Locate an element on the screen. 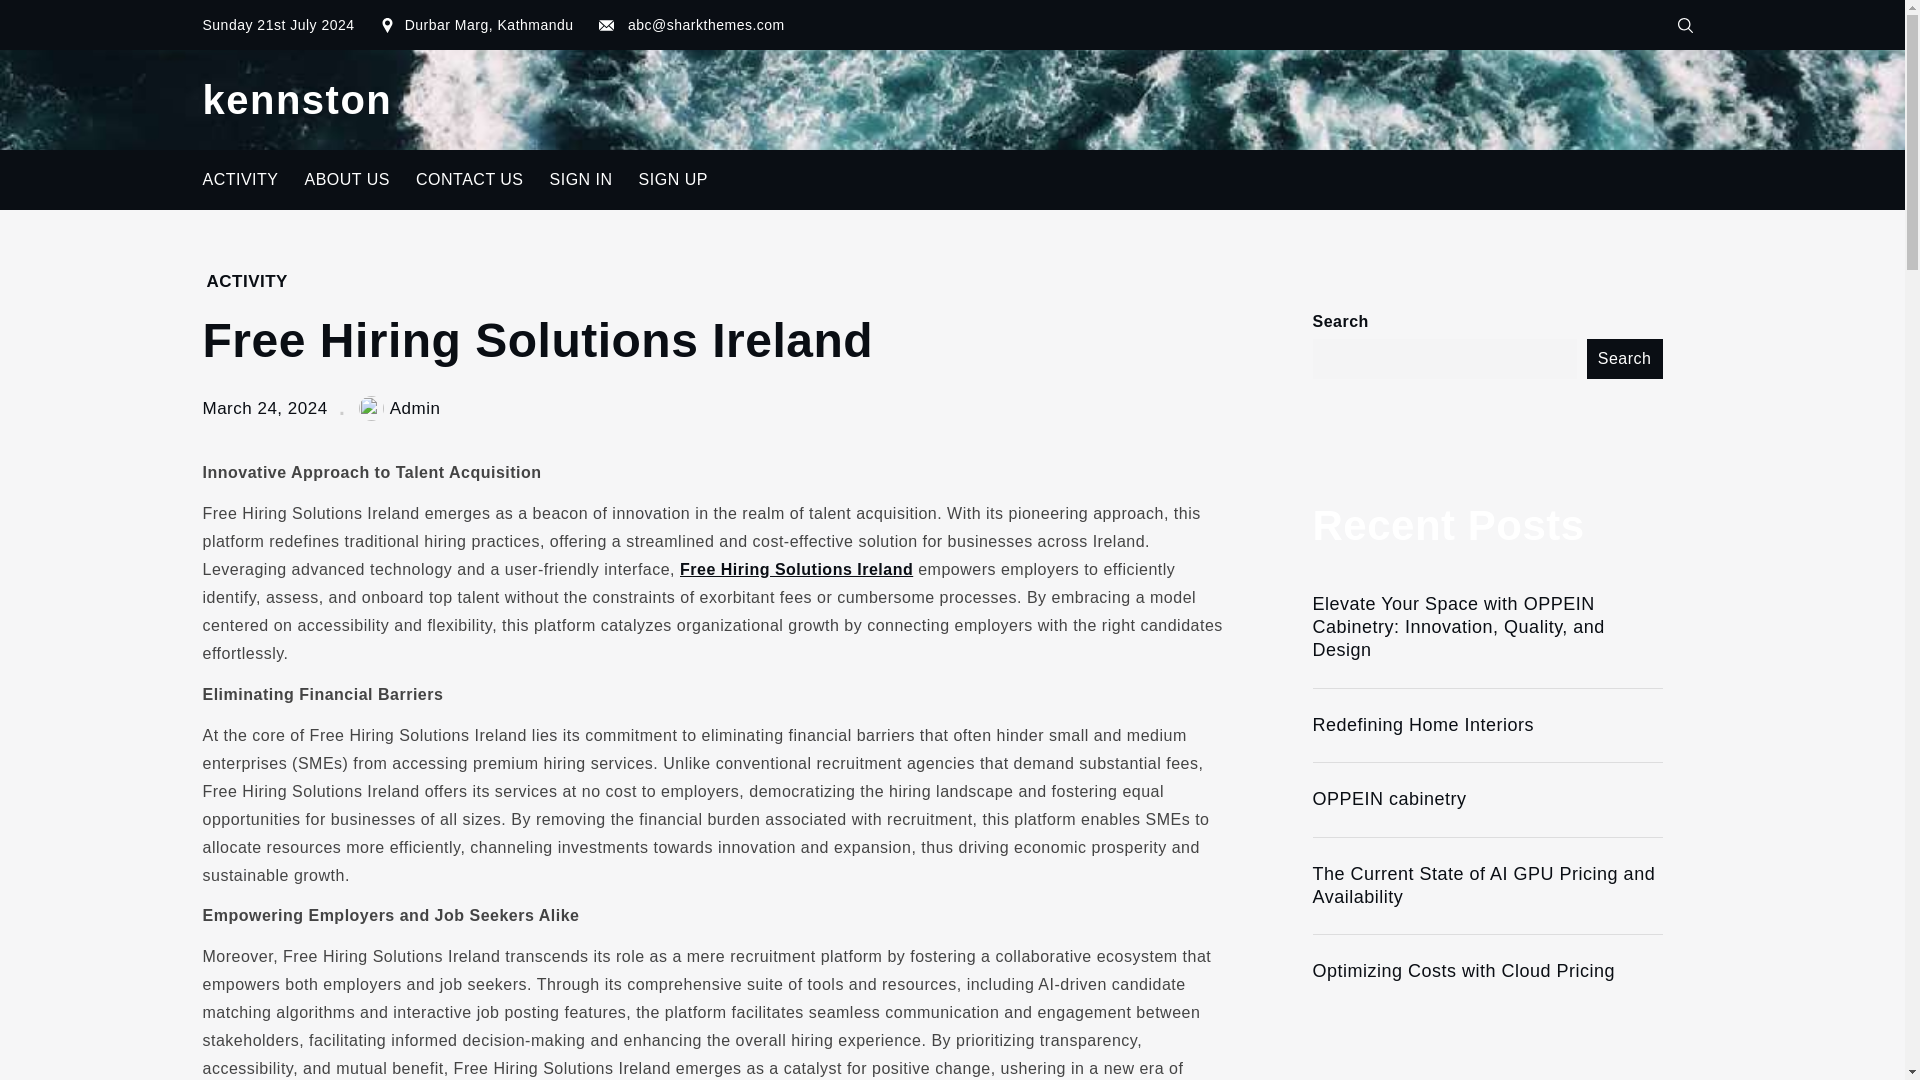 The height and width of the screenshot is (1080, 1920). SIGN IN is located at coordinates (581, 180).